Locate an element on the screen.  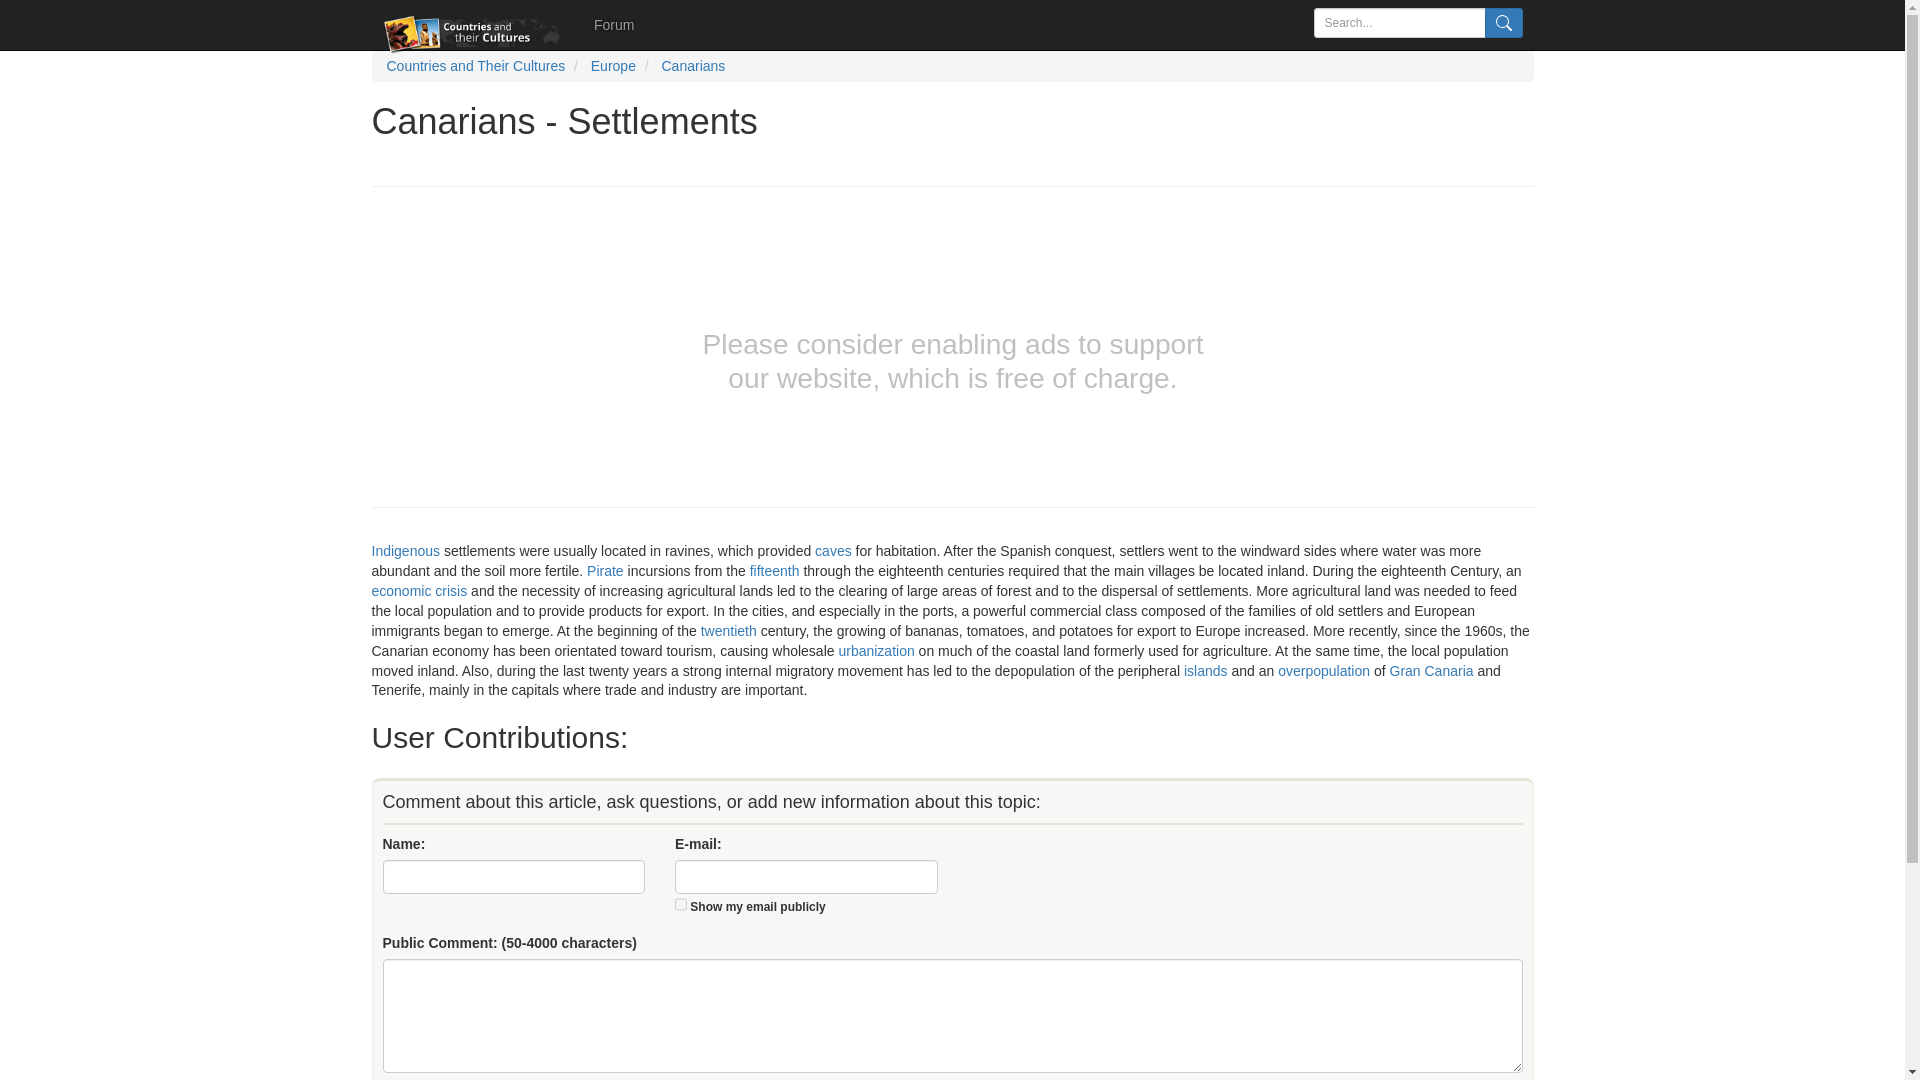
View 'indigenous' definition from Wikipedia is located at coordinates (406, 551).